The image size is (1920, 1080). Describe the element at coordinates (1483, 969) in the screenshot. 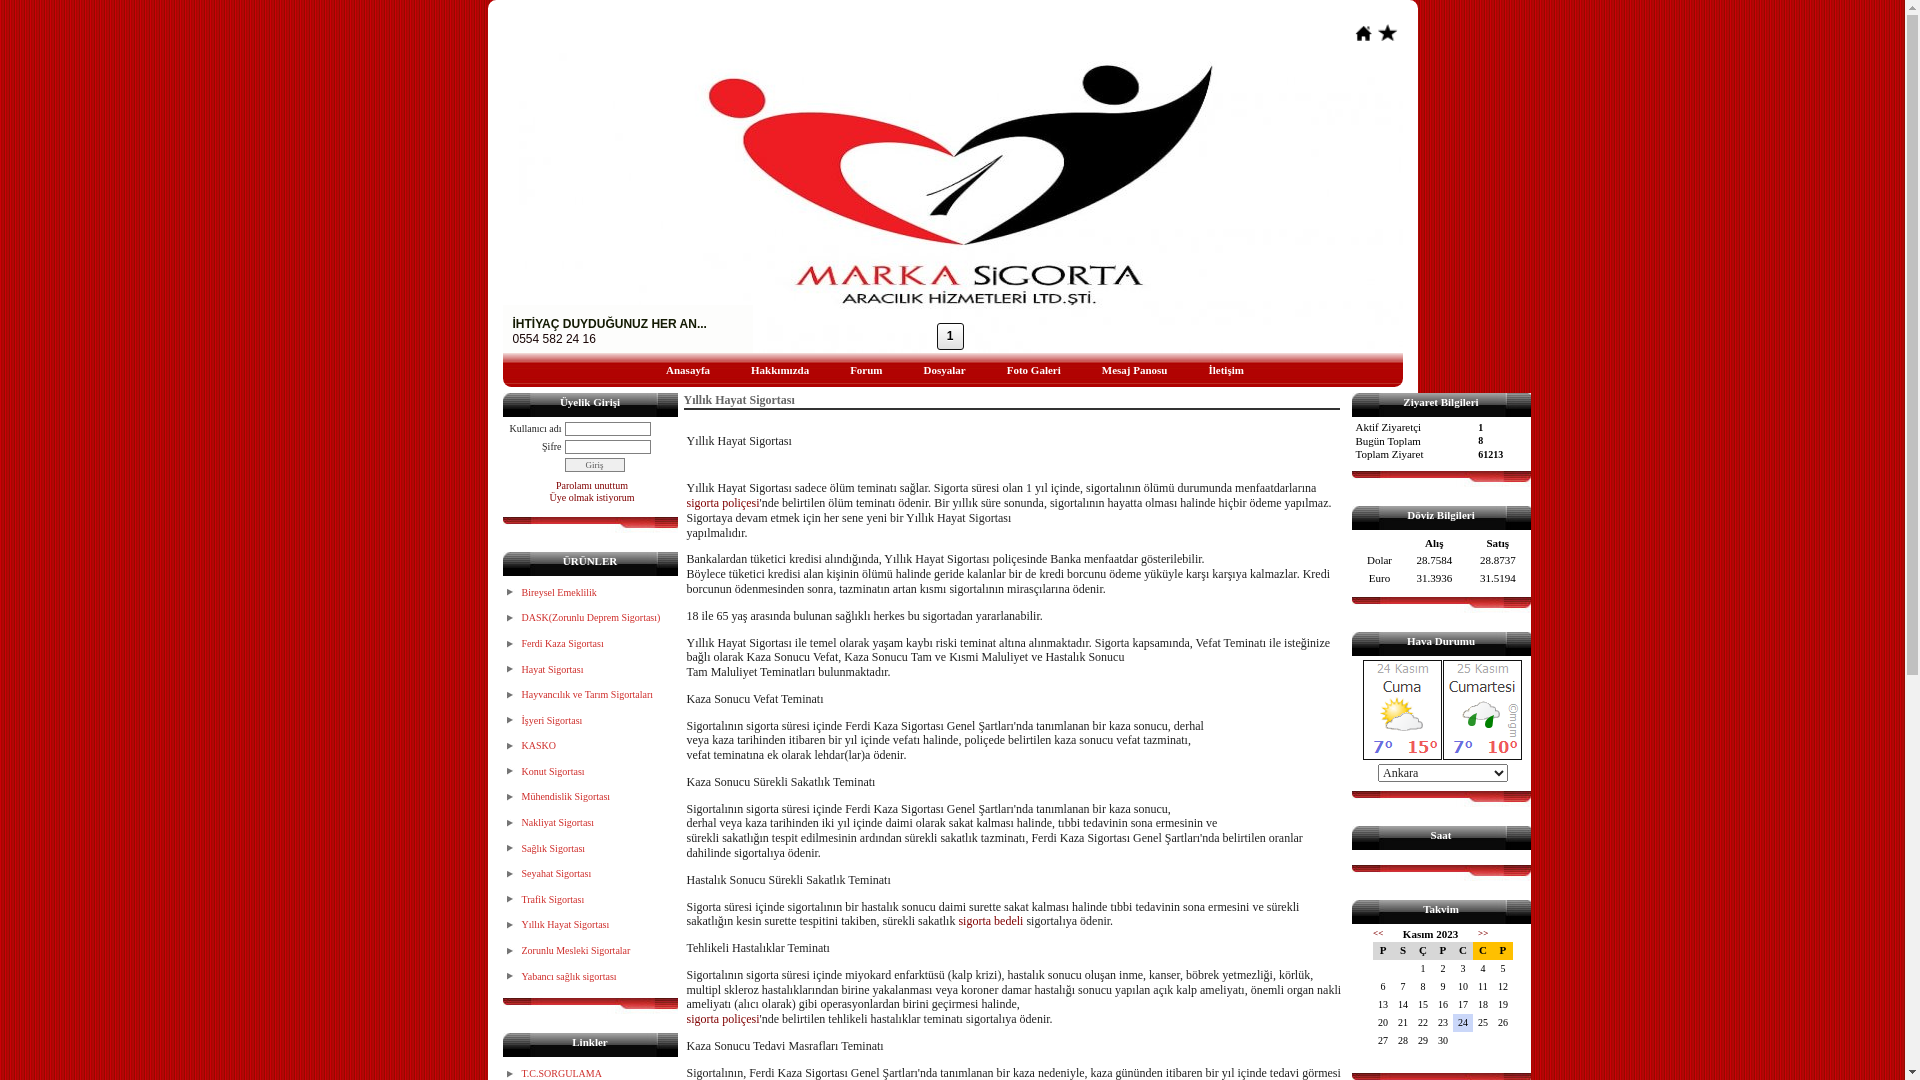

I see `4` at that location.